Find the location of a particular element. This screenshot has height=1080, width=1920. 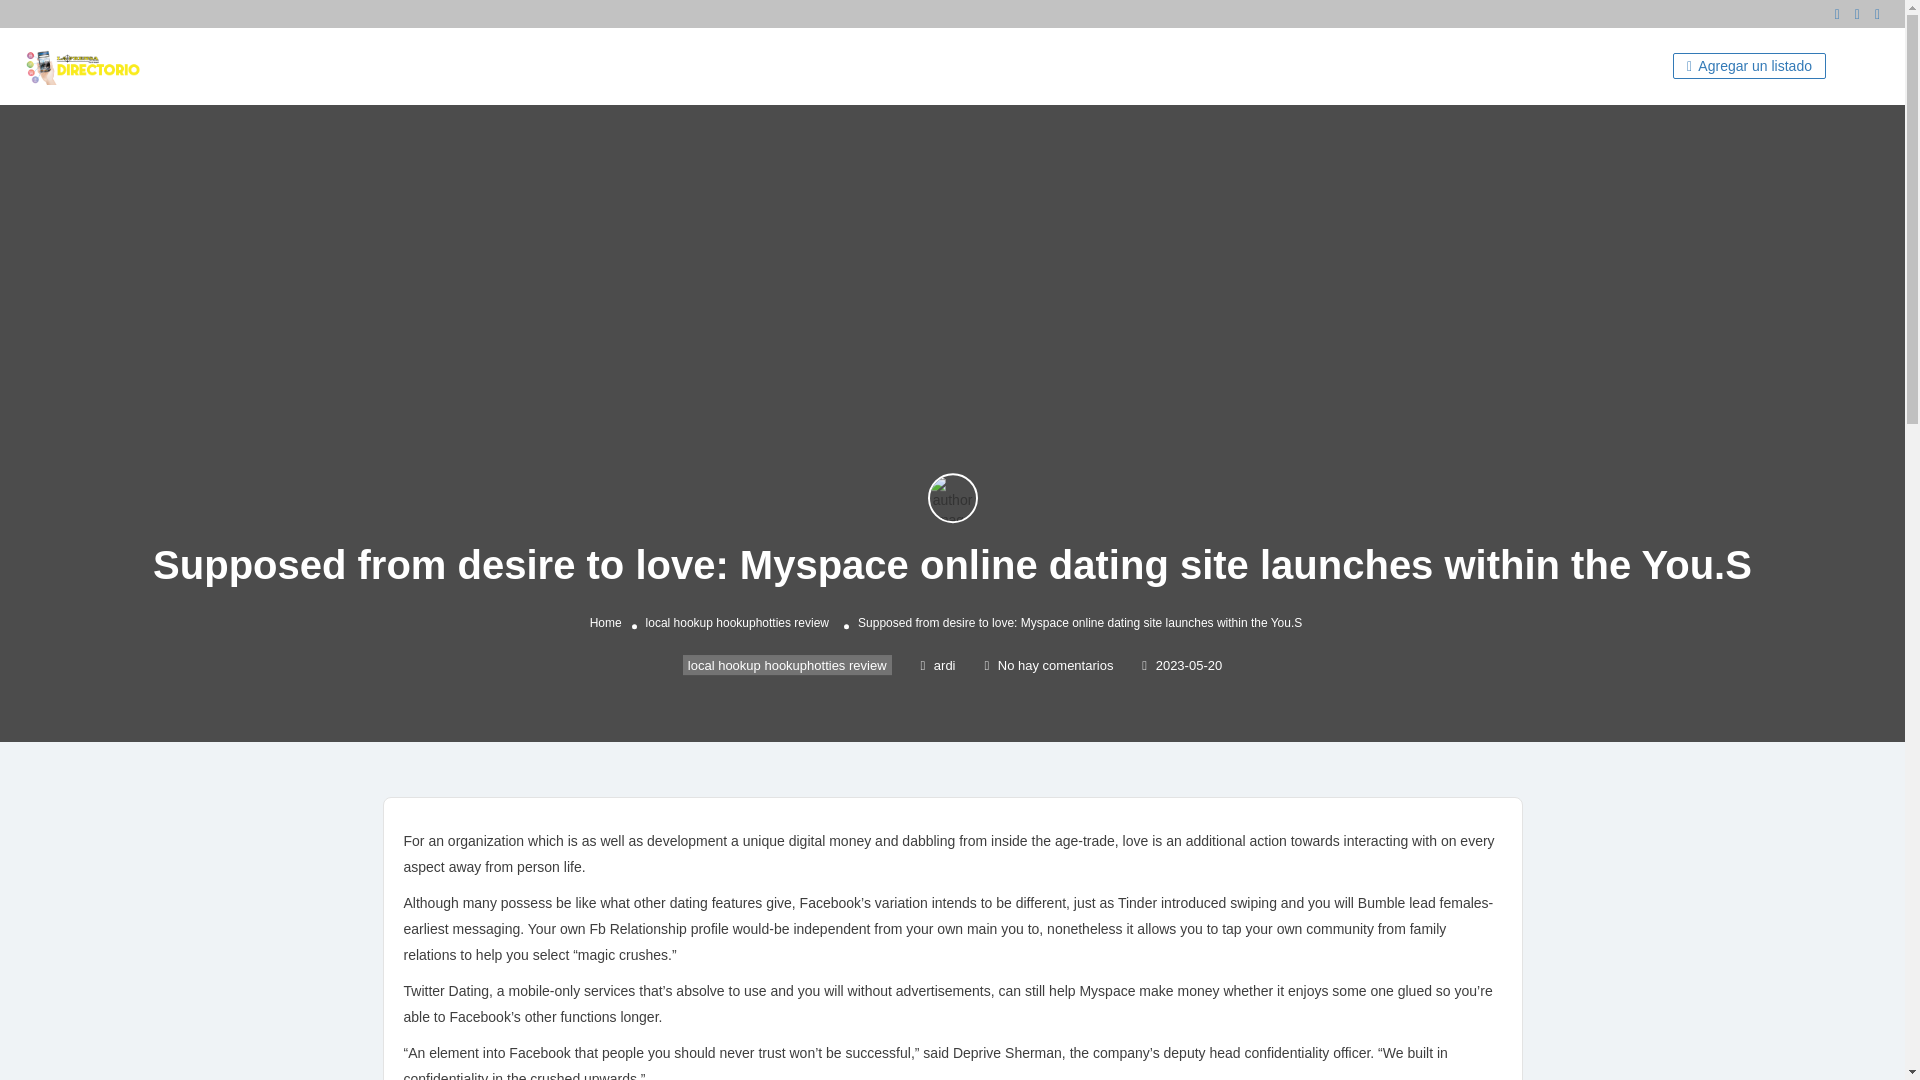

No hay comentarios is located at coordinates (1048, 664).